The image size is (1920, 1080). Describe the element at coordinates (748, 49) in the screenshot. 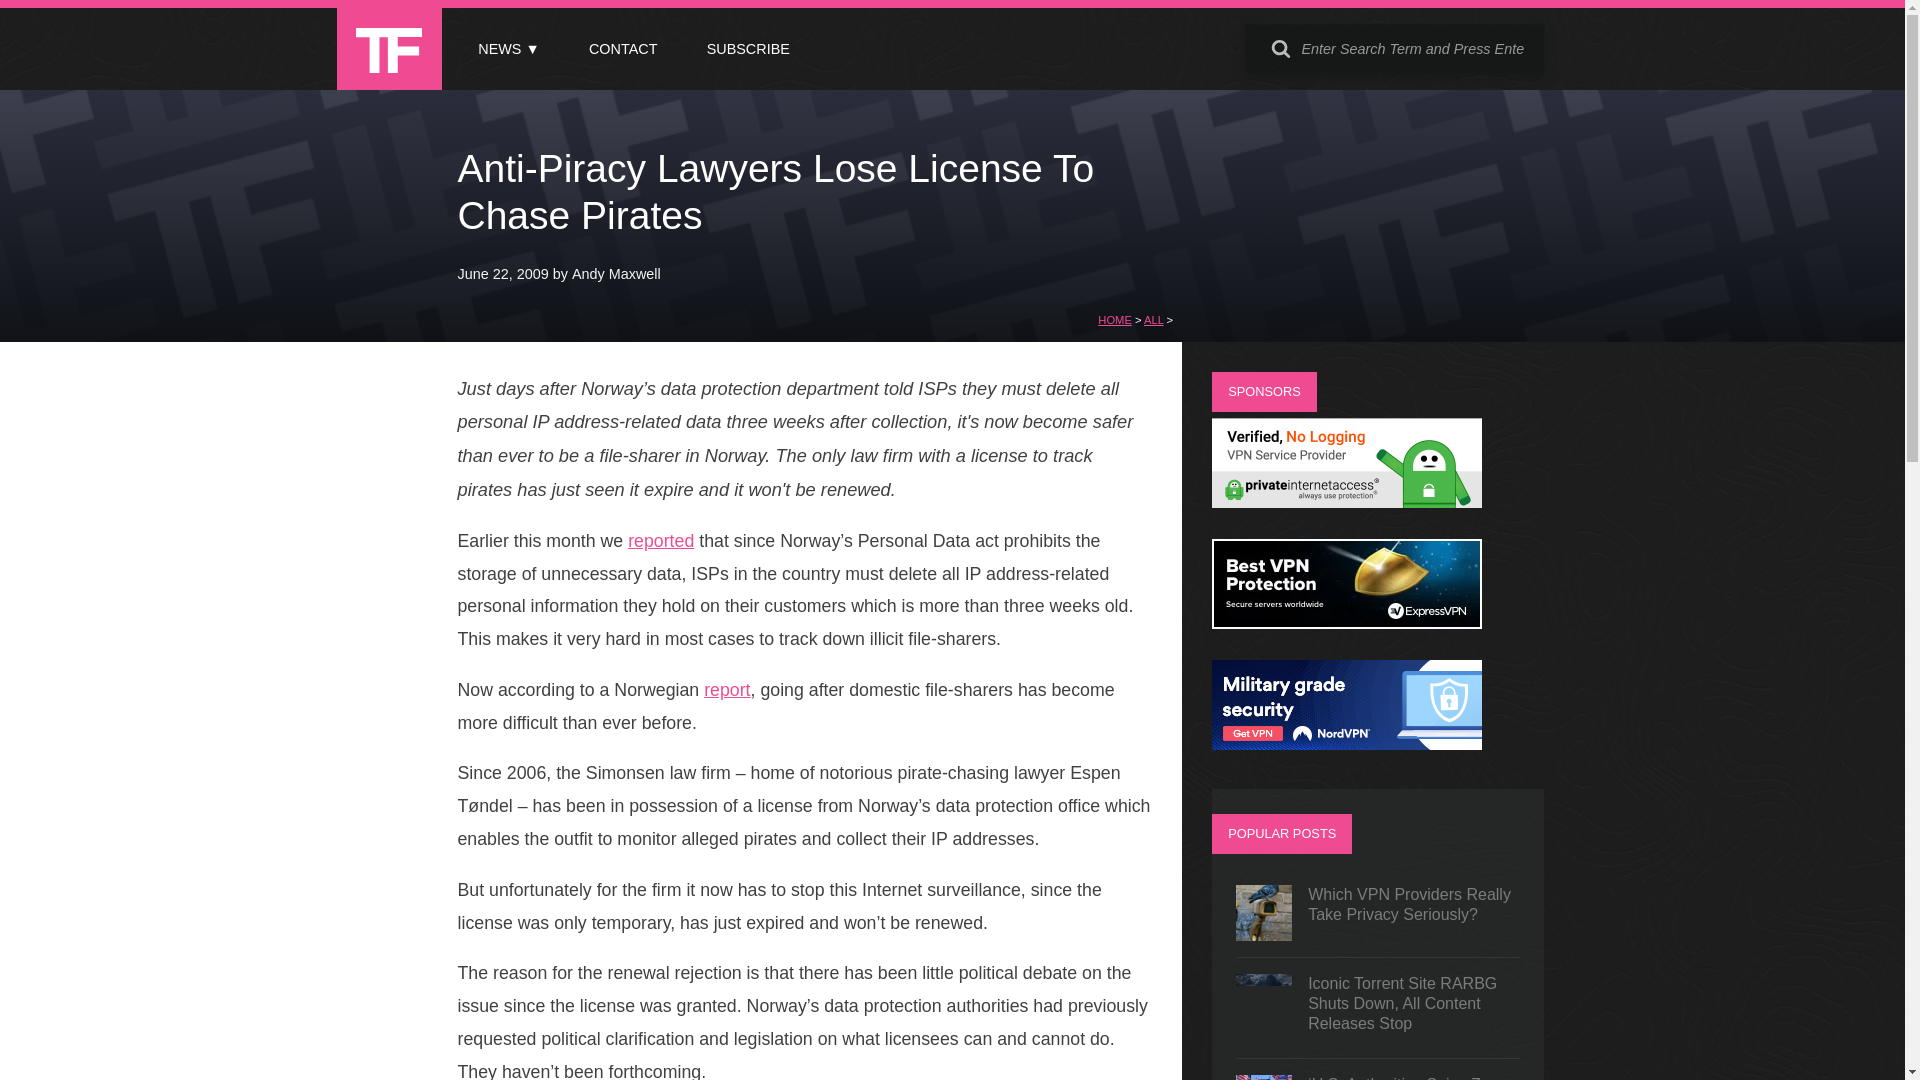

I see `SUBSCRIBE` at that location.